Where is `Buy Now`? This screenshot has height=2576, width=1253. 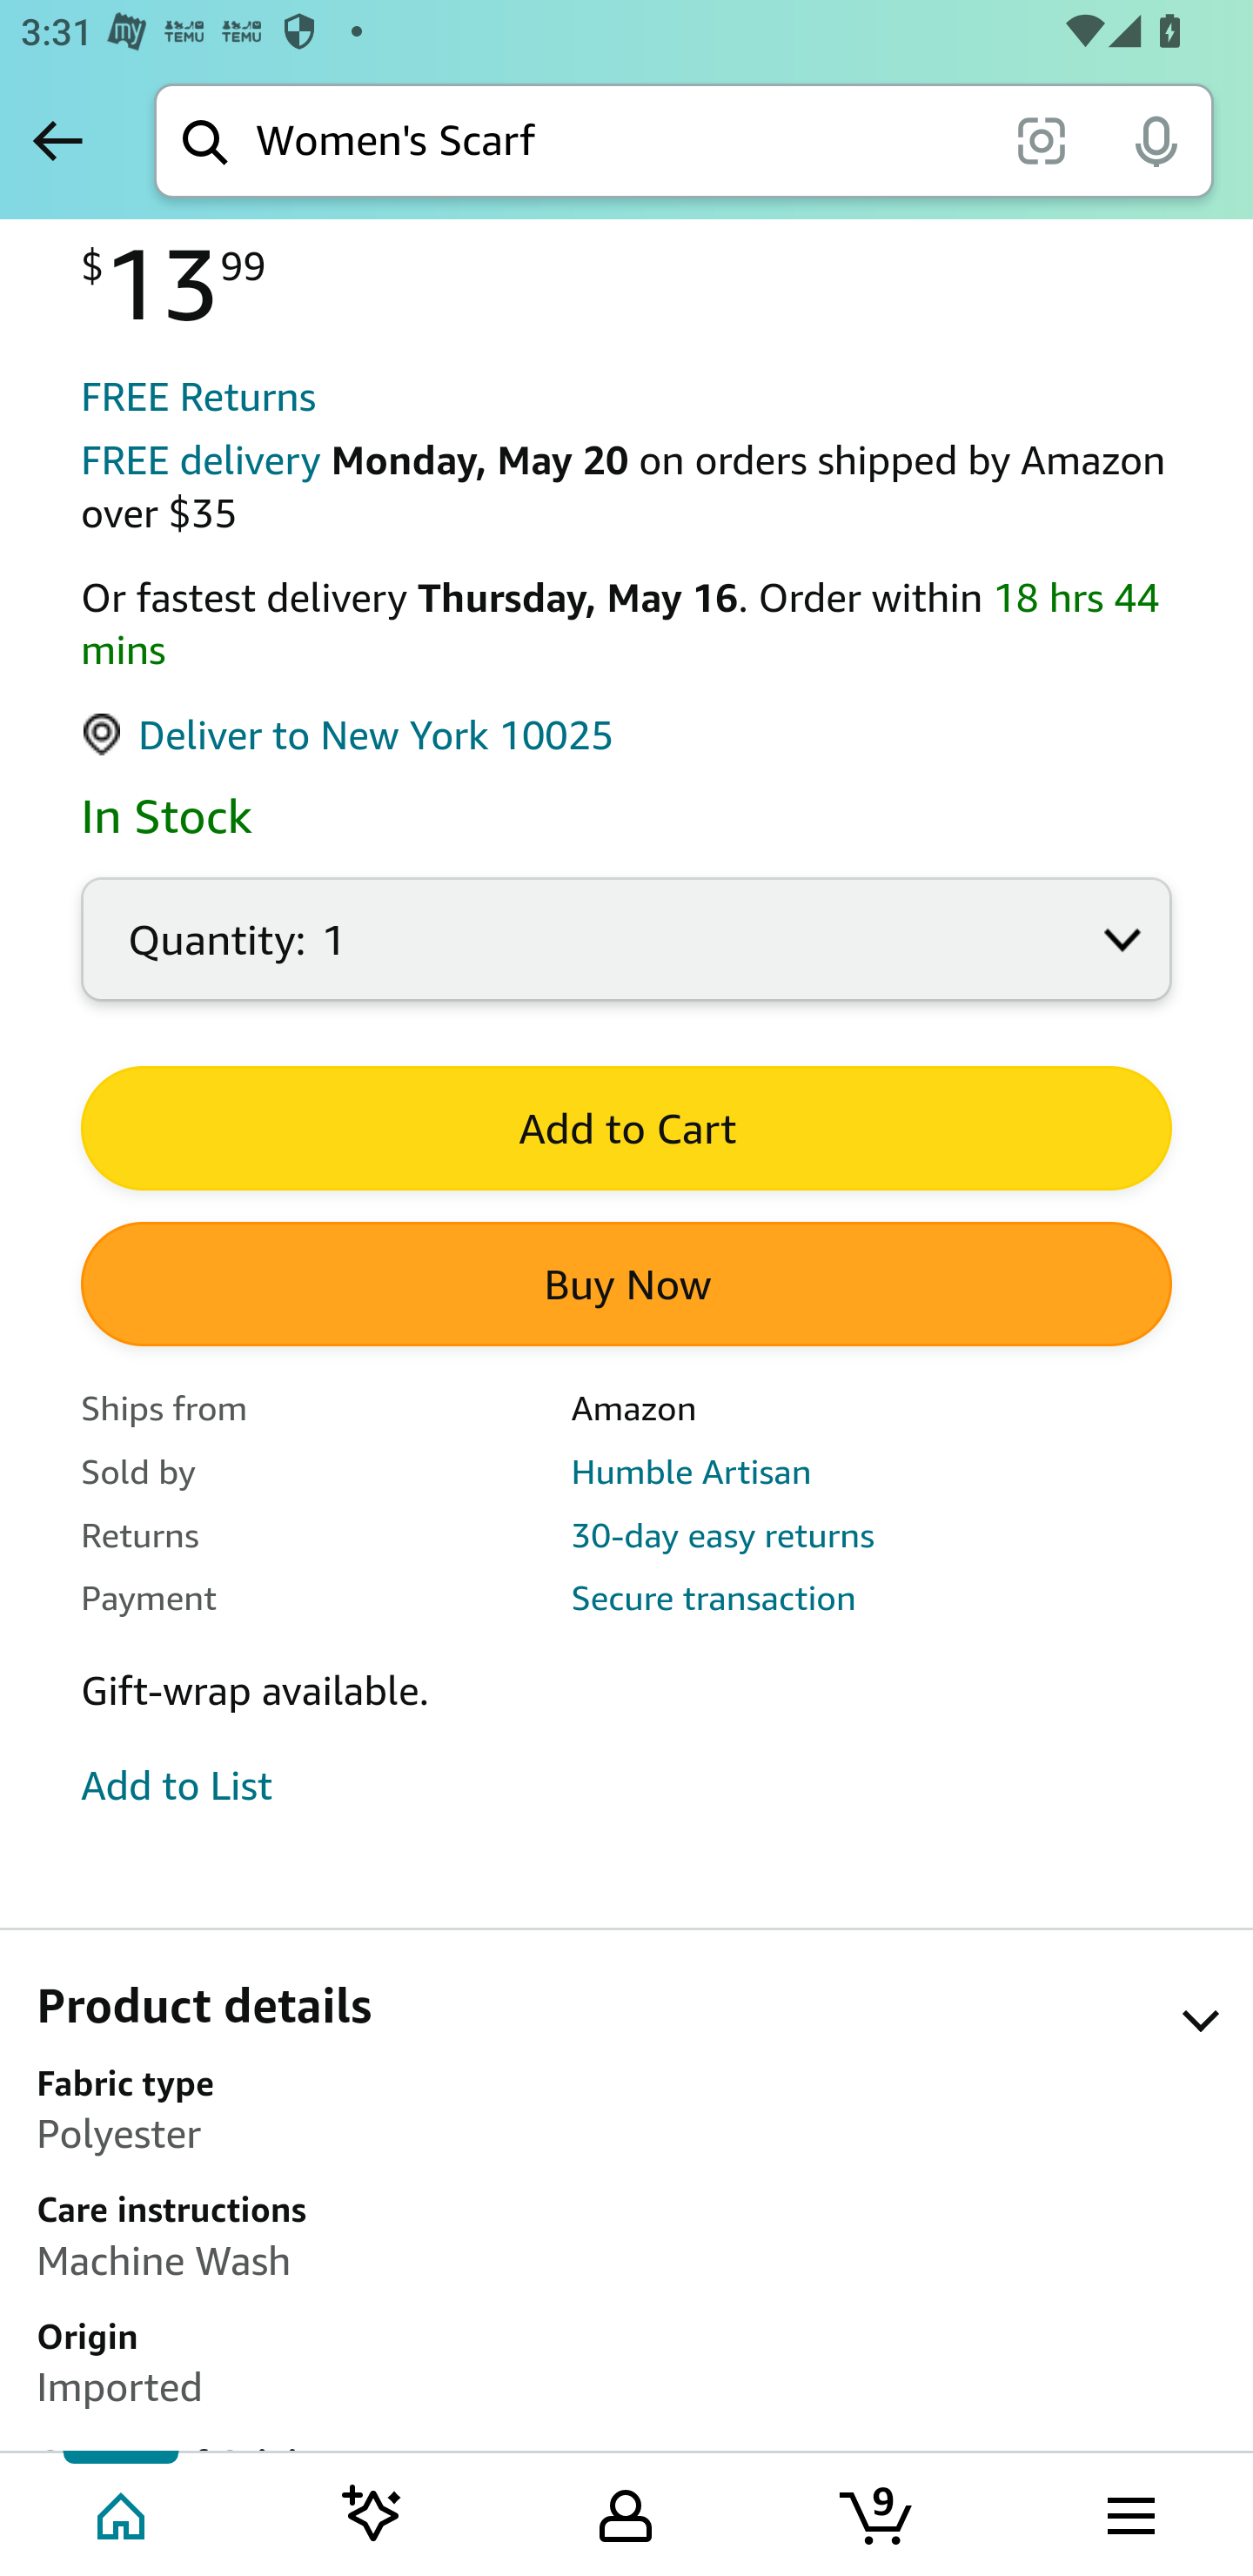
Buy Now is located at coordinates (626, 1285).